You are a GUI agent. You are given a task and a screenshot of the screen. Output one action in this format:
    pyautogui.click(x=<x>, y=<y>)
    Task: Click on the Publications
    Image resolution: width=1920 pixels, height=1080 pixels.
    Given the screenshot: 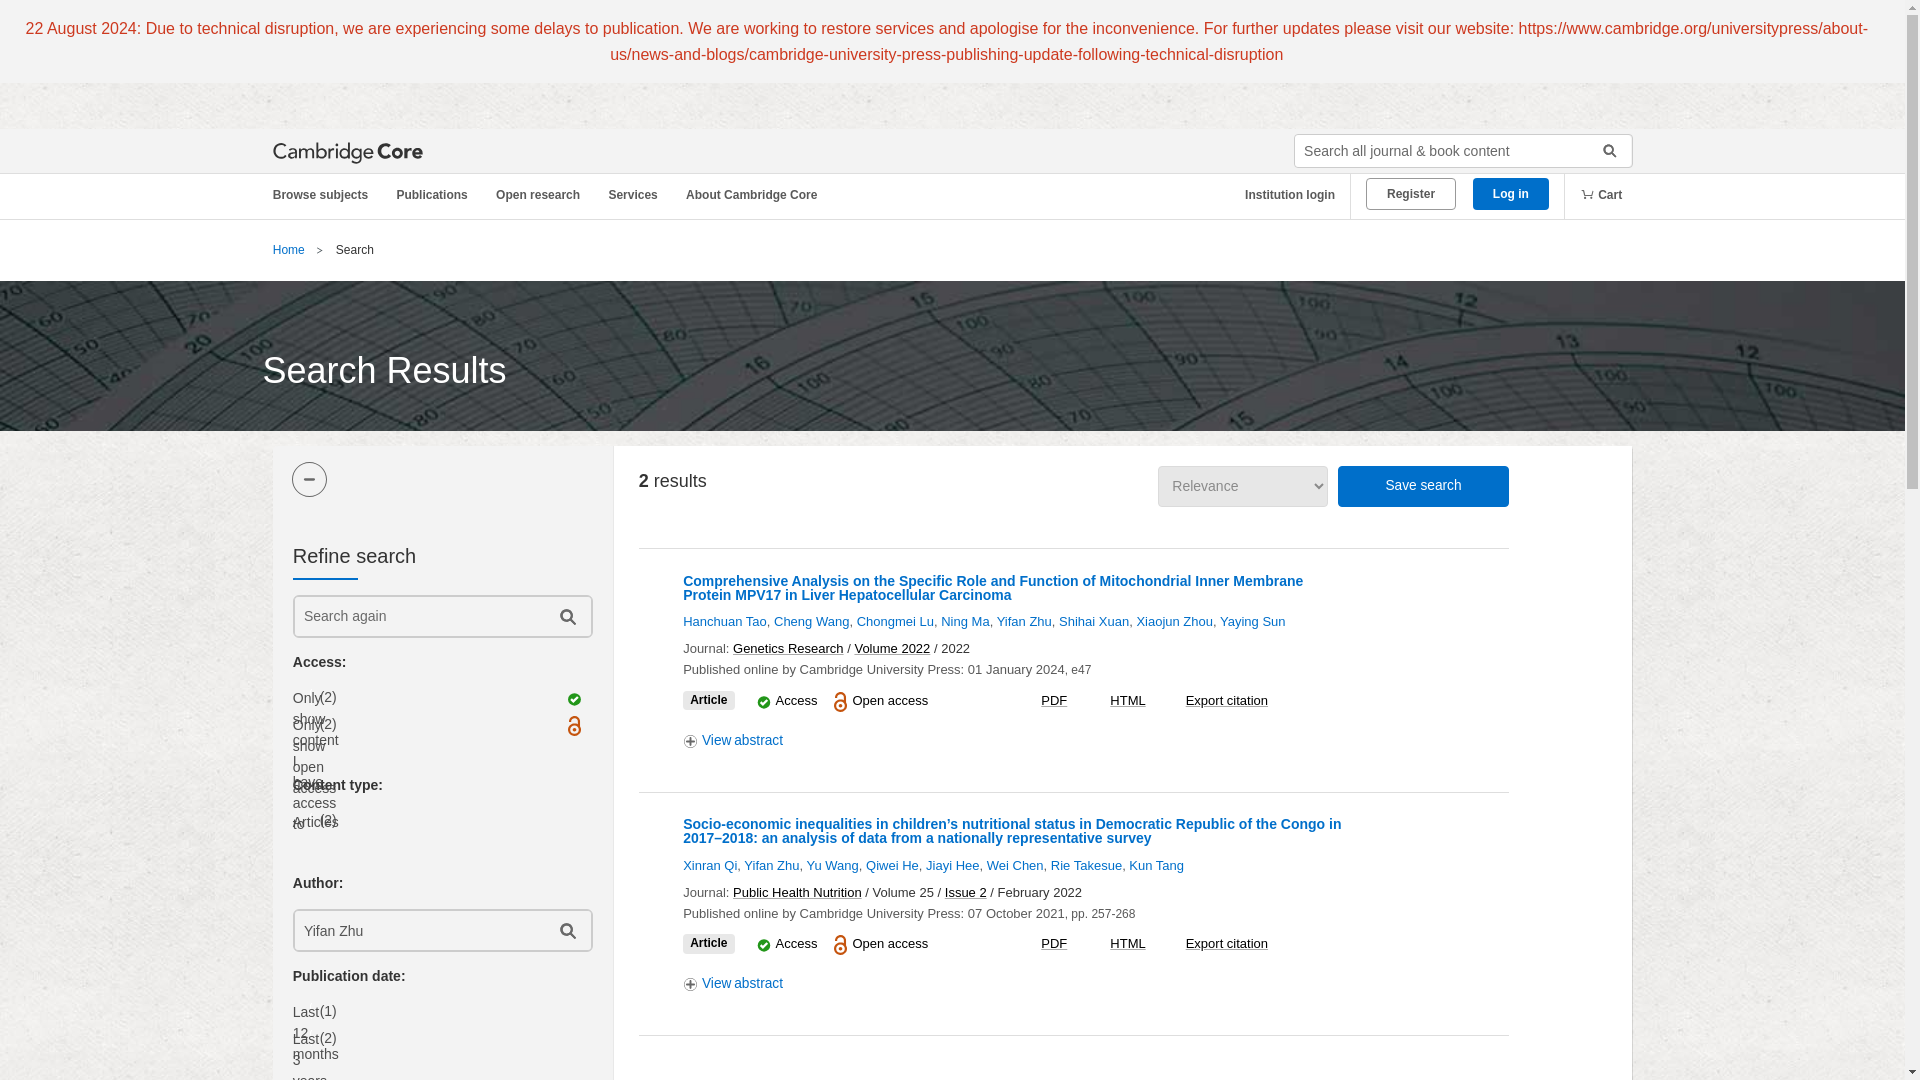 What is the action you would take?
    pyautogui.click(x=435, y=195)
    